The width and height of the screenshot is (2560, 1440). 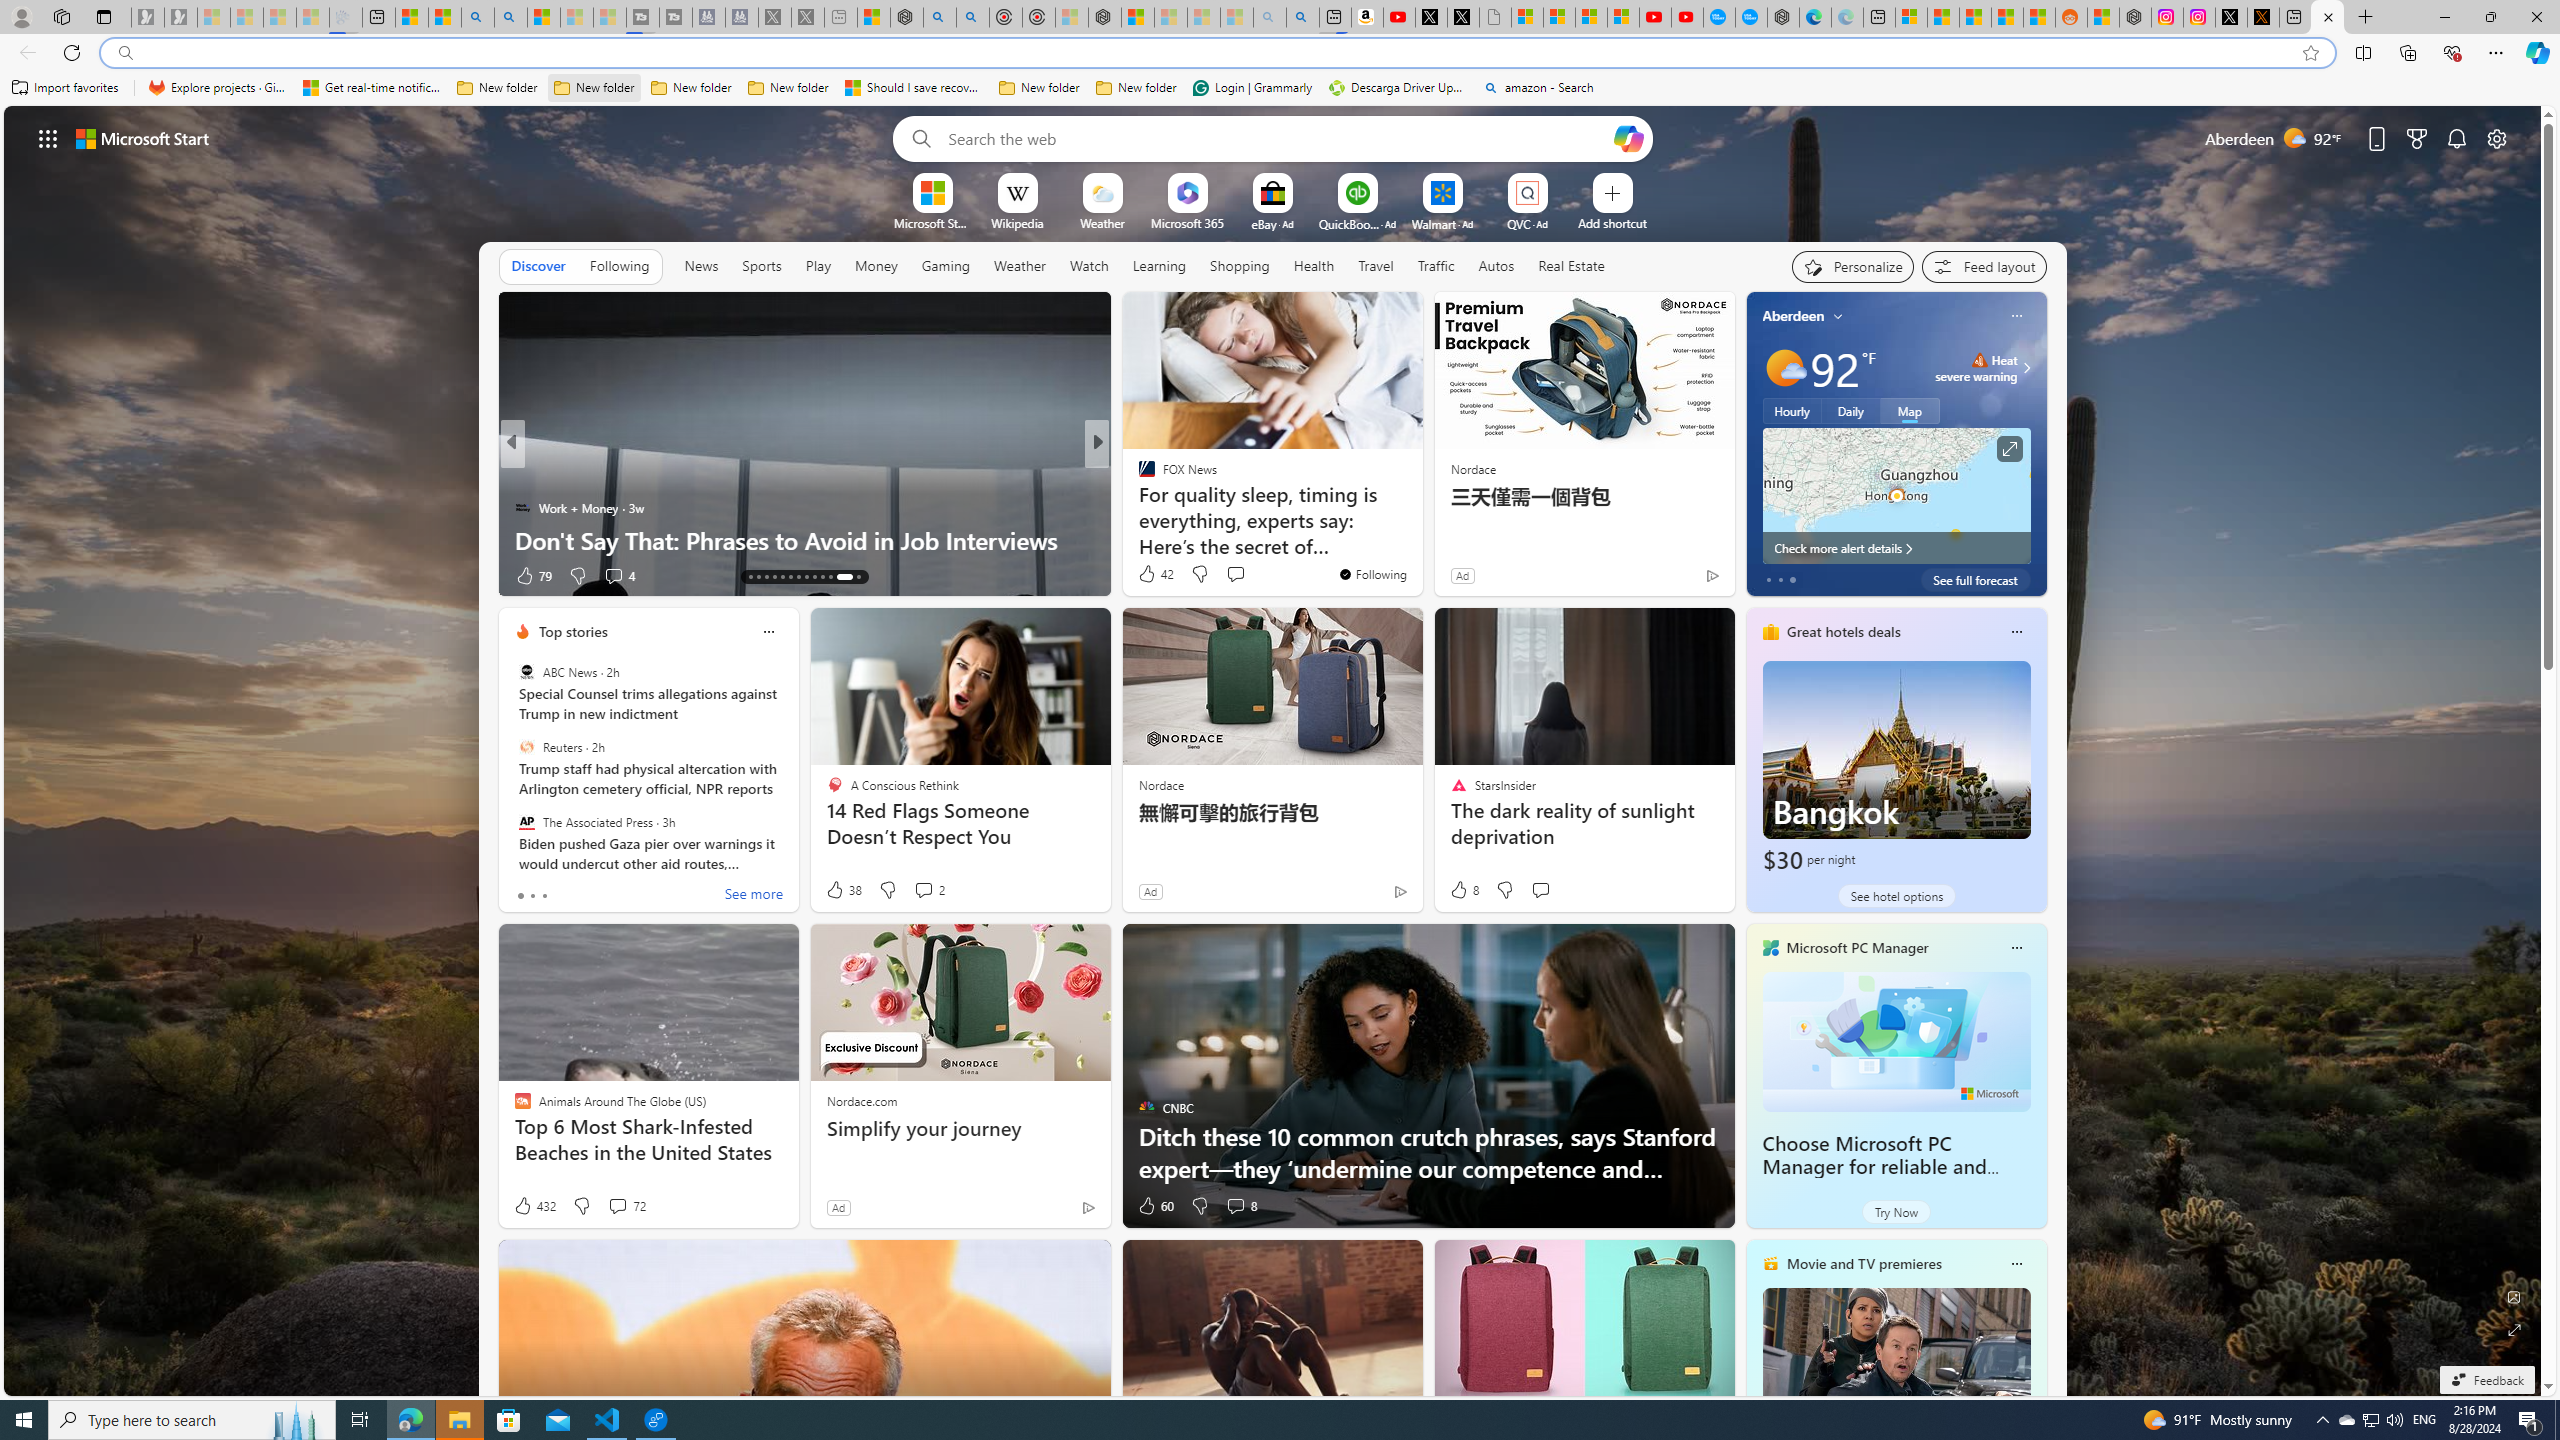 What do you see at coordinates (526, 821) in the screenshot?
I see `The Associated Press` at bounding box center [526, 821].